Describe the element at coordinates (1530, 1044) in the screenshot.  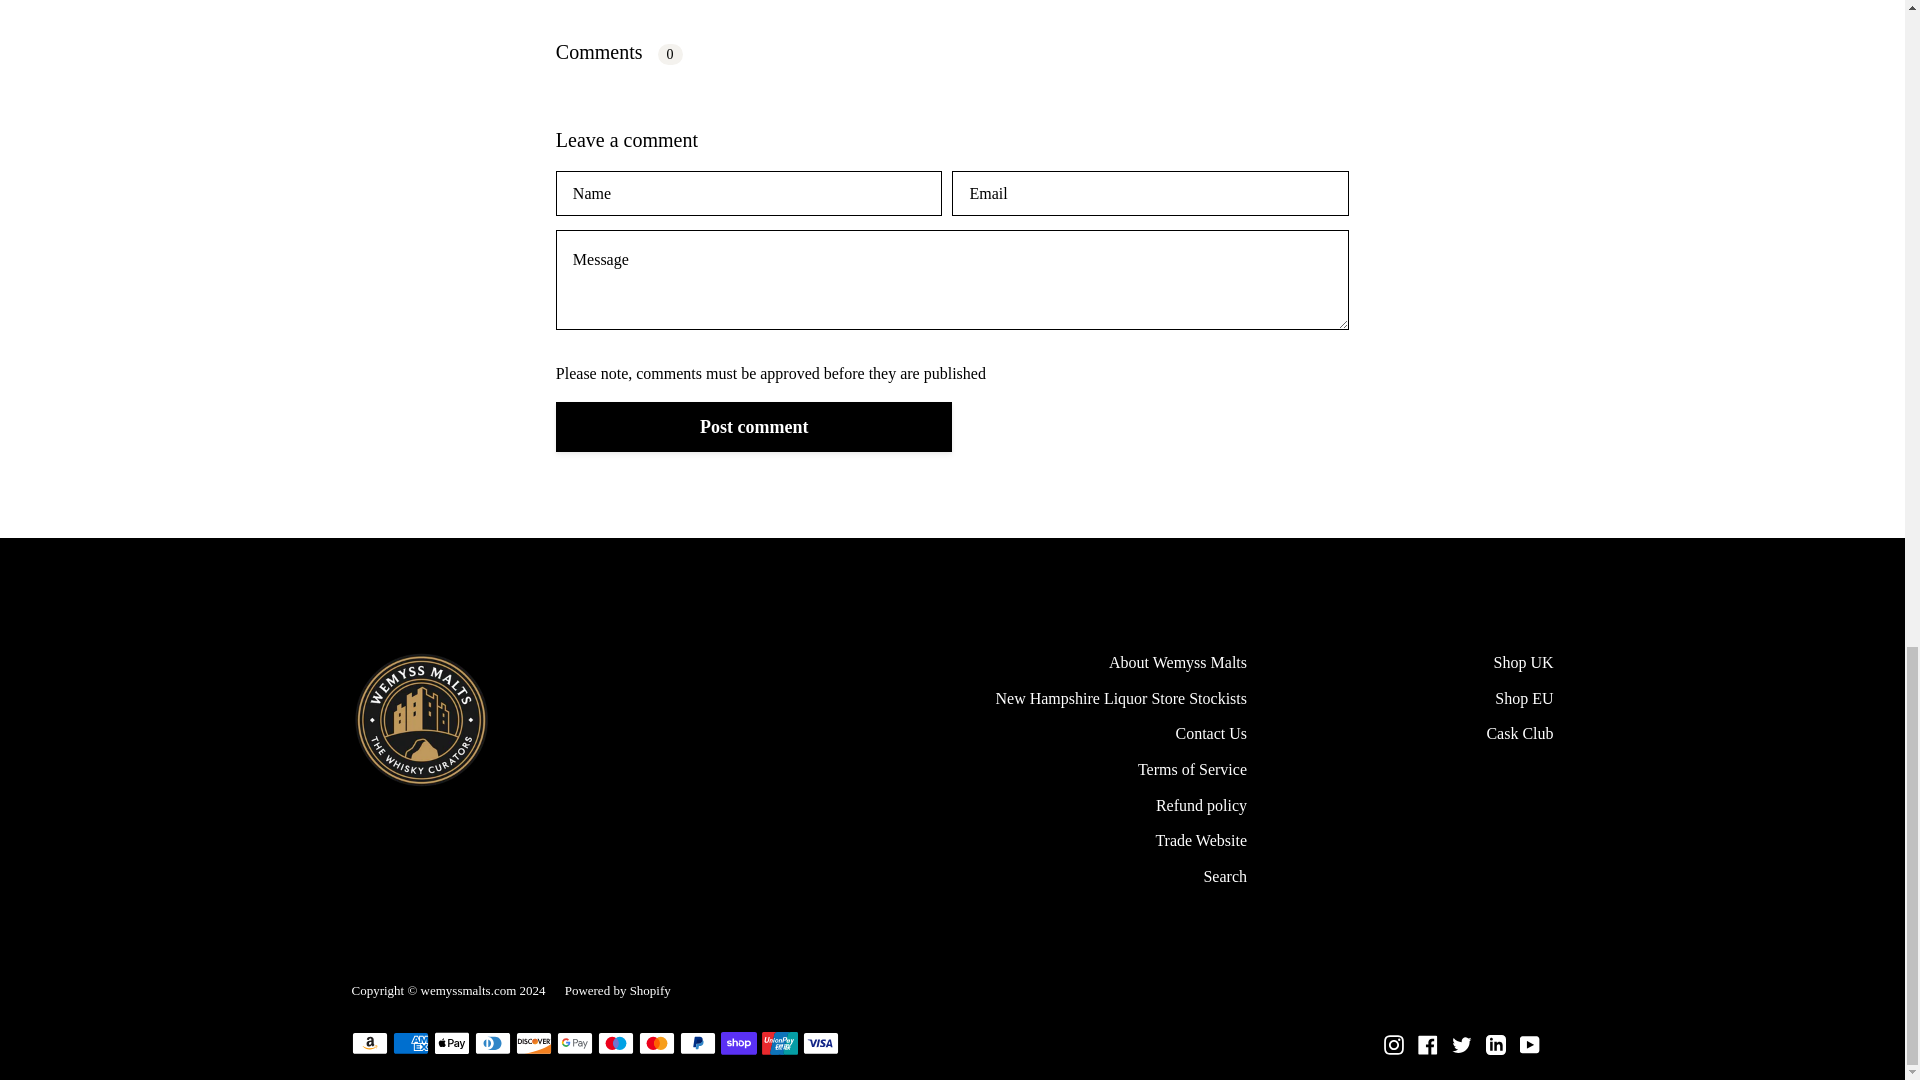
I see `wemyssmalts.com on YouTube` at that location.